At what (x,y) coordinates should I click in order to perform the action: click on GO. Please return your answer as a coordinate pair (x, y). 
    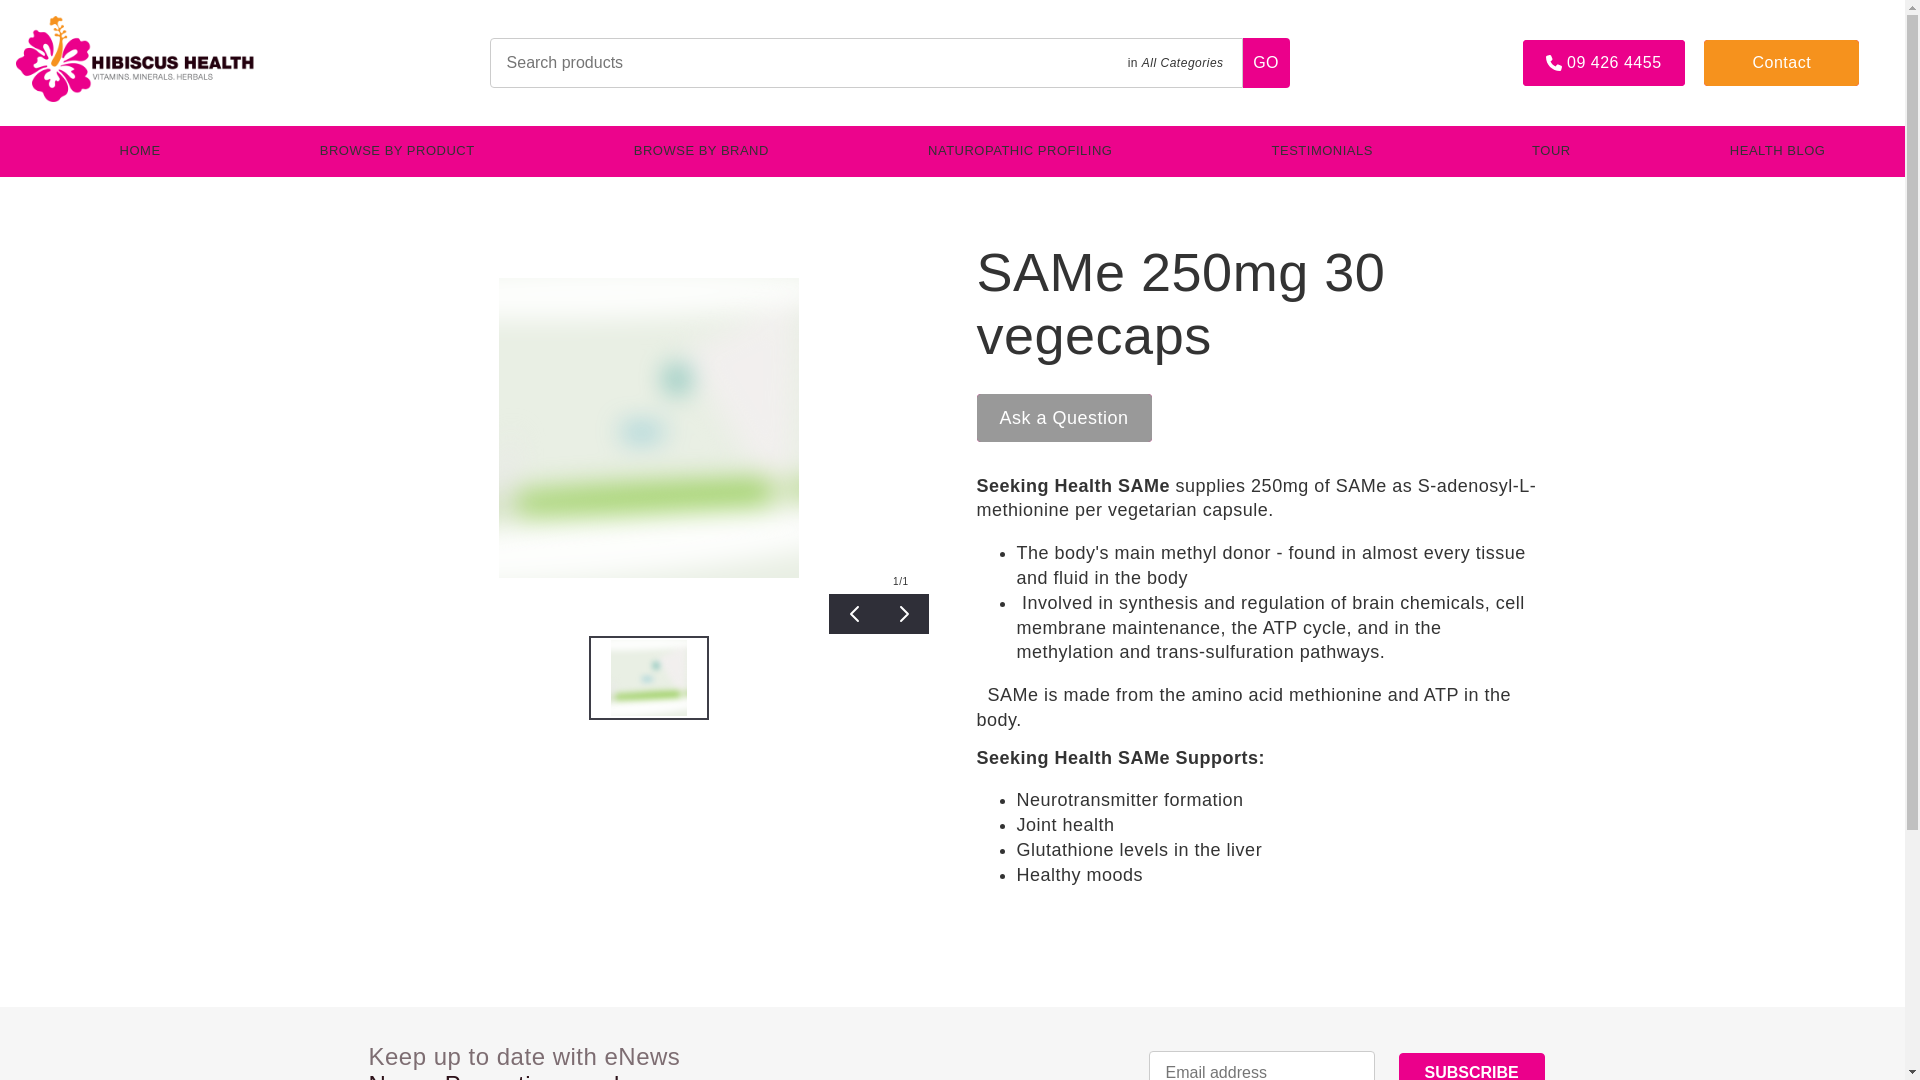
    Looking at the image, I should click on (1266, 62).